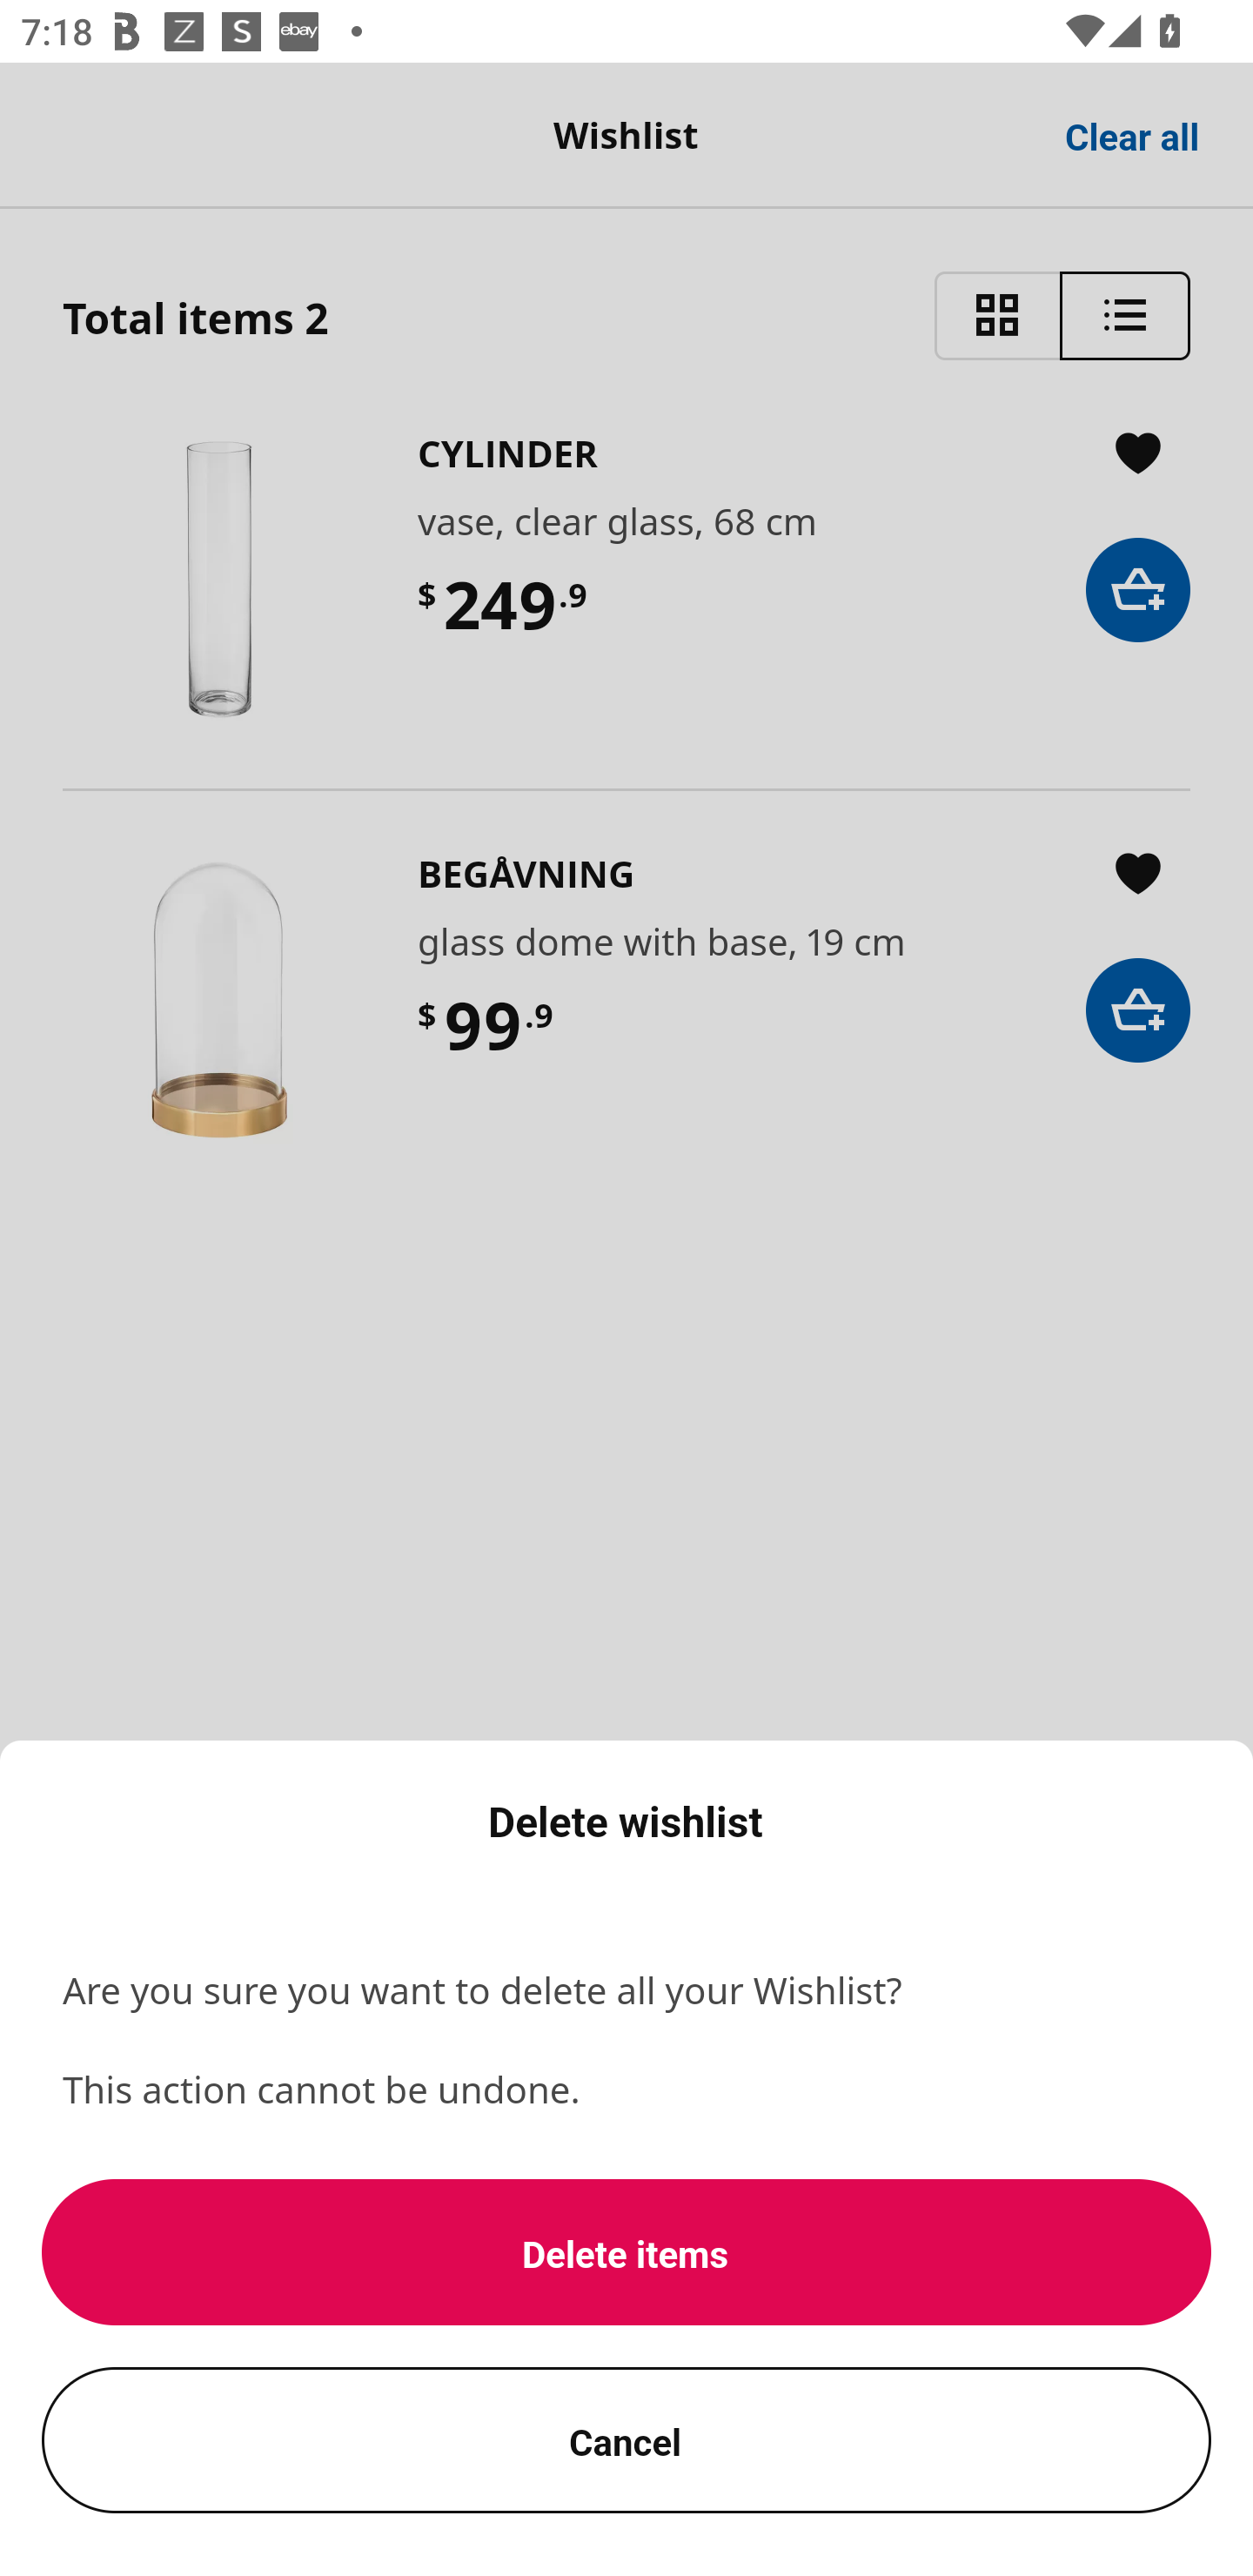 This screenshot has height=2576, width=1253. I want to click on Delete items, so click(626, 2252).